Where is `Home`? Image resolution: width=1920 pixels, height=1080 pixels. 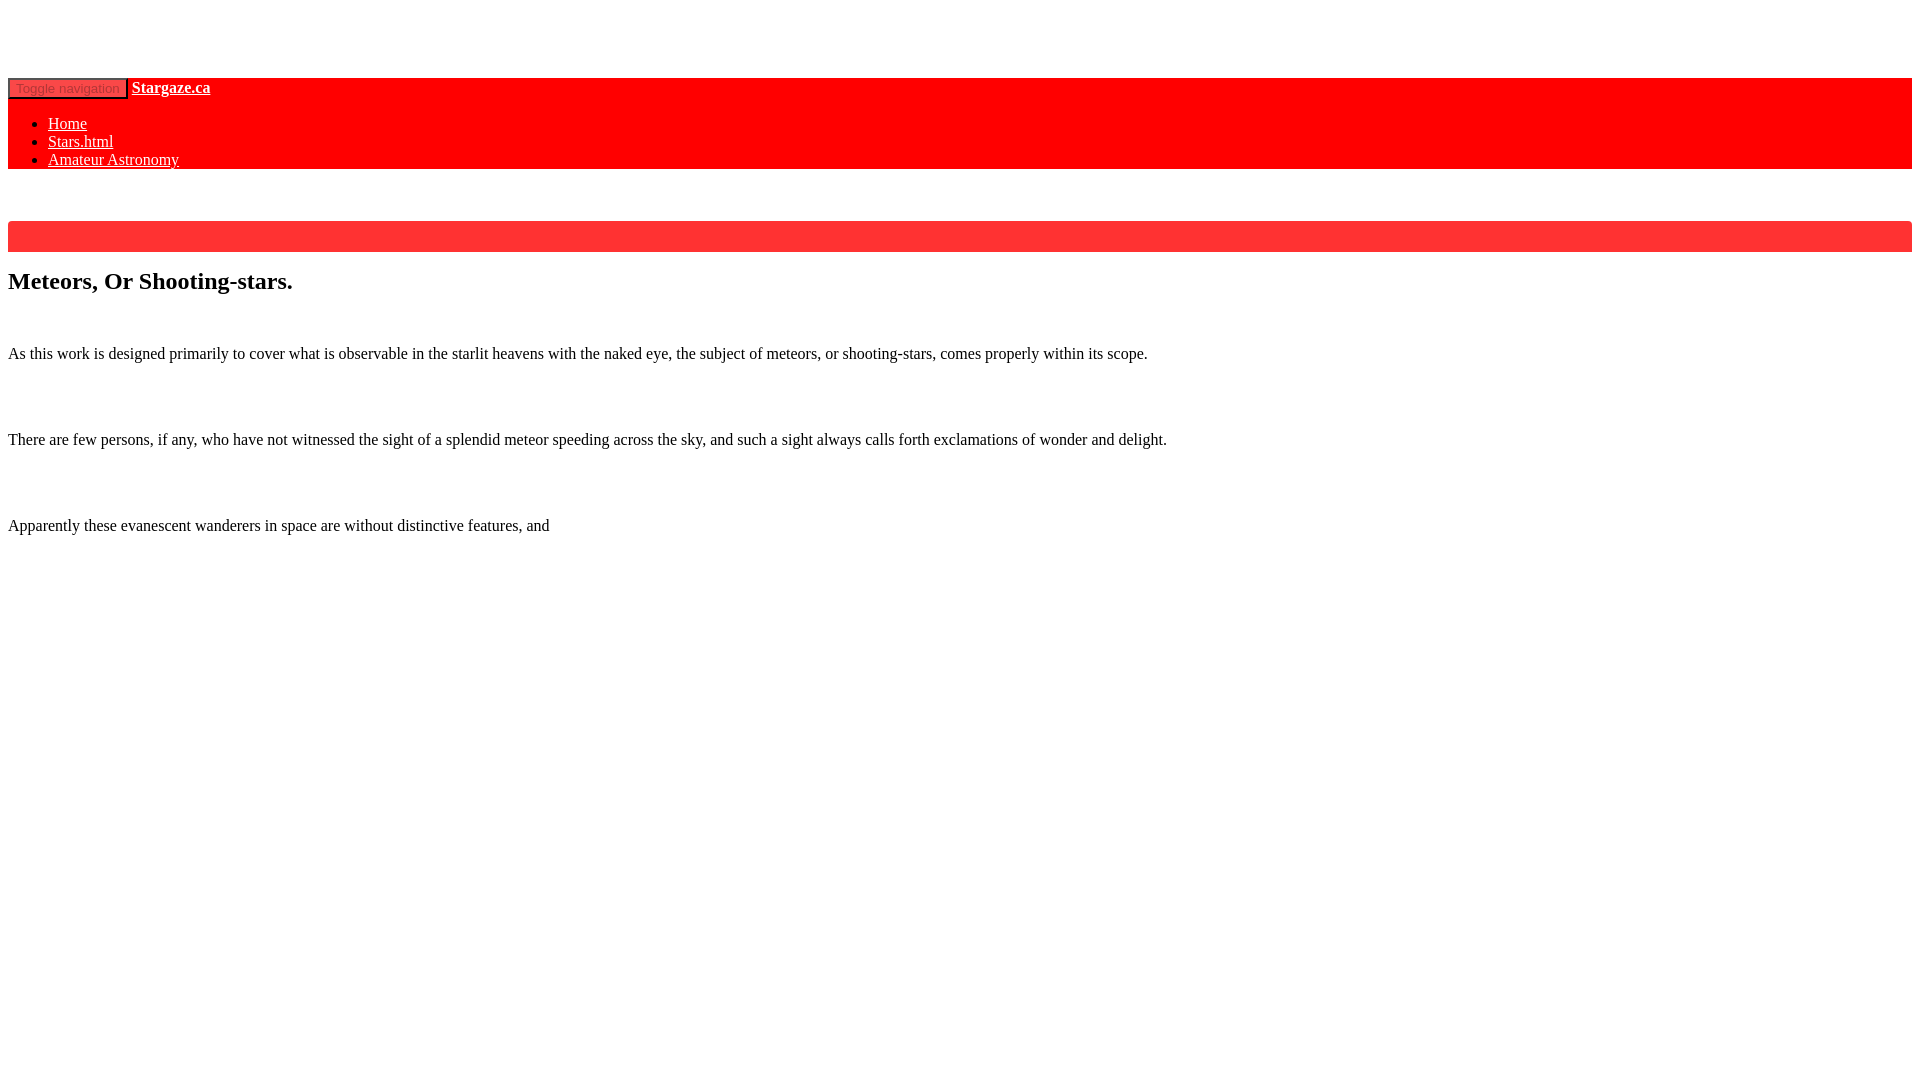 Home is located at coordinates (67, 122).